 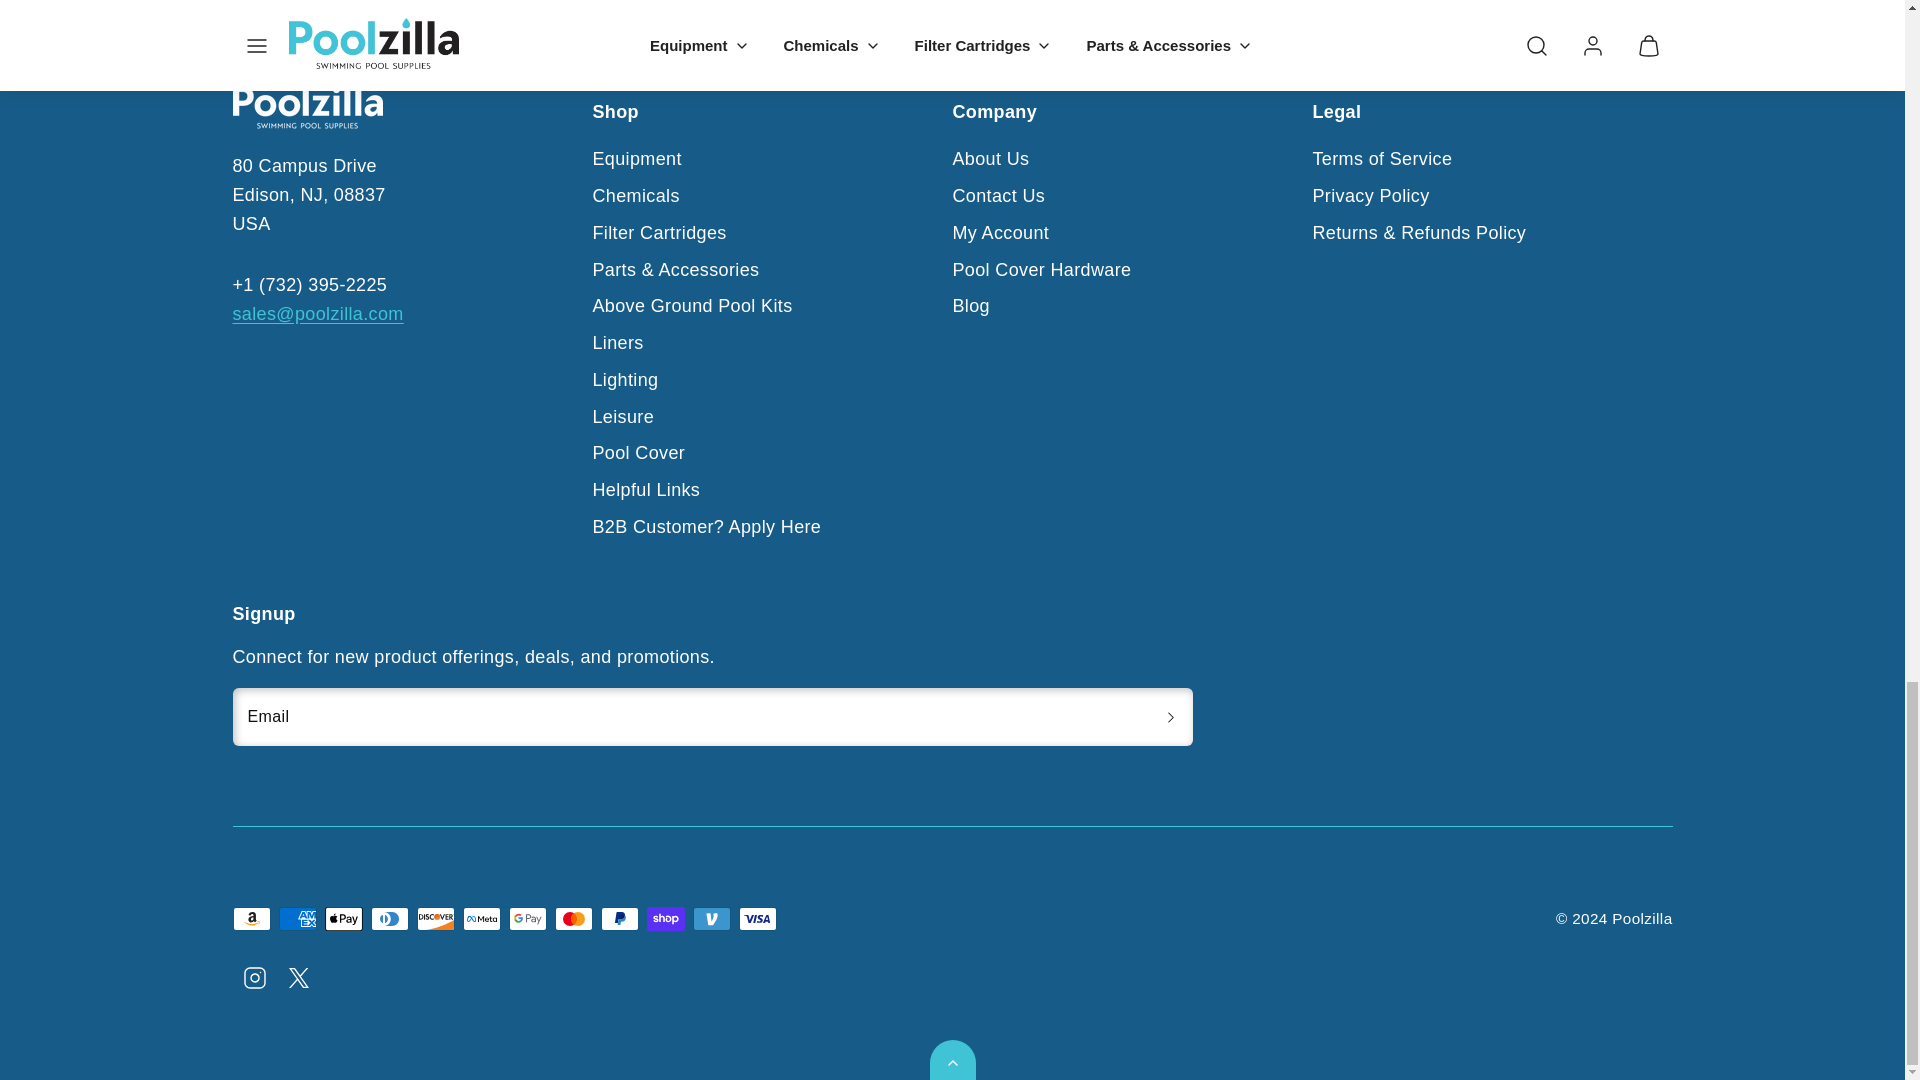 What do you see at coordinates (526, 918) in the screenshot?
I see `Google Pay` at bounding box center [526, 918].